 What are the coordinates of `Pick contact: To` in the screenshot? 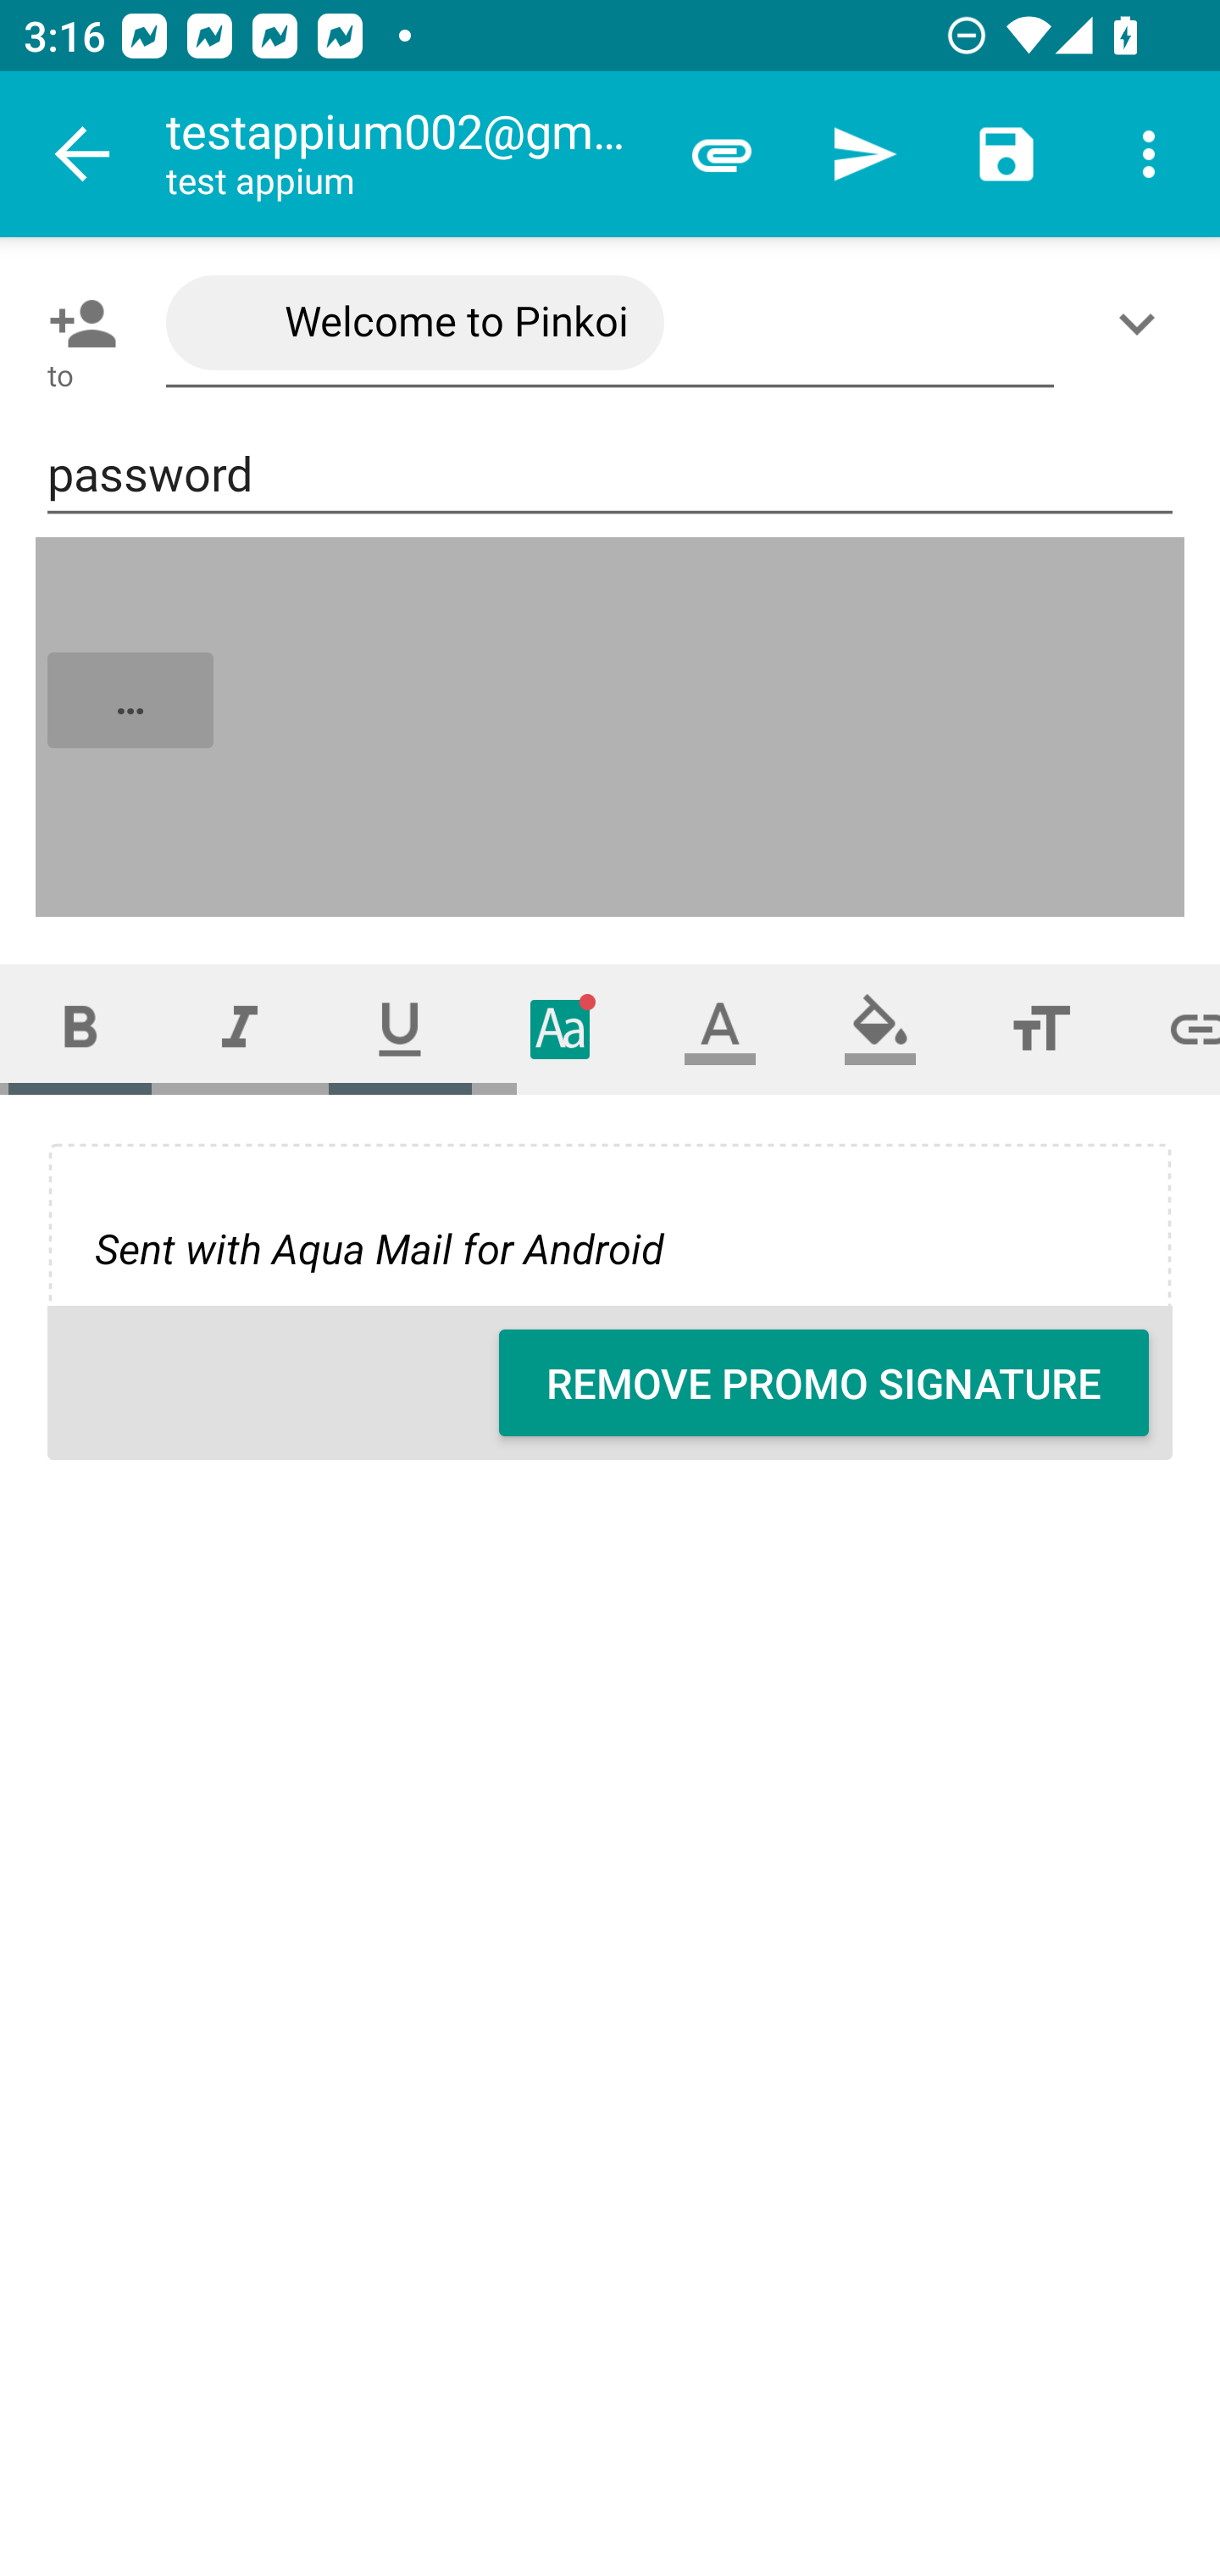 It's located at (76, 323).